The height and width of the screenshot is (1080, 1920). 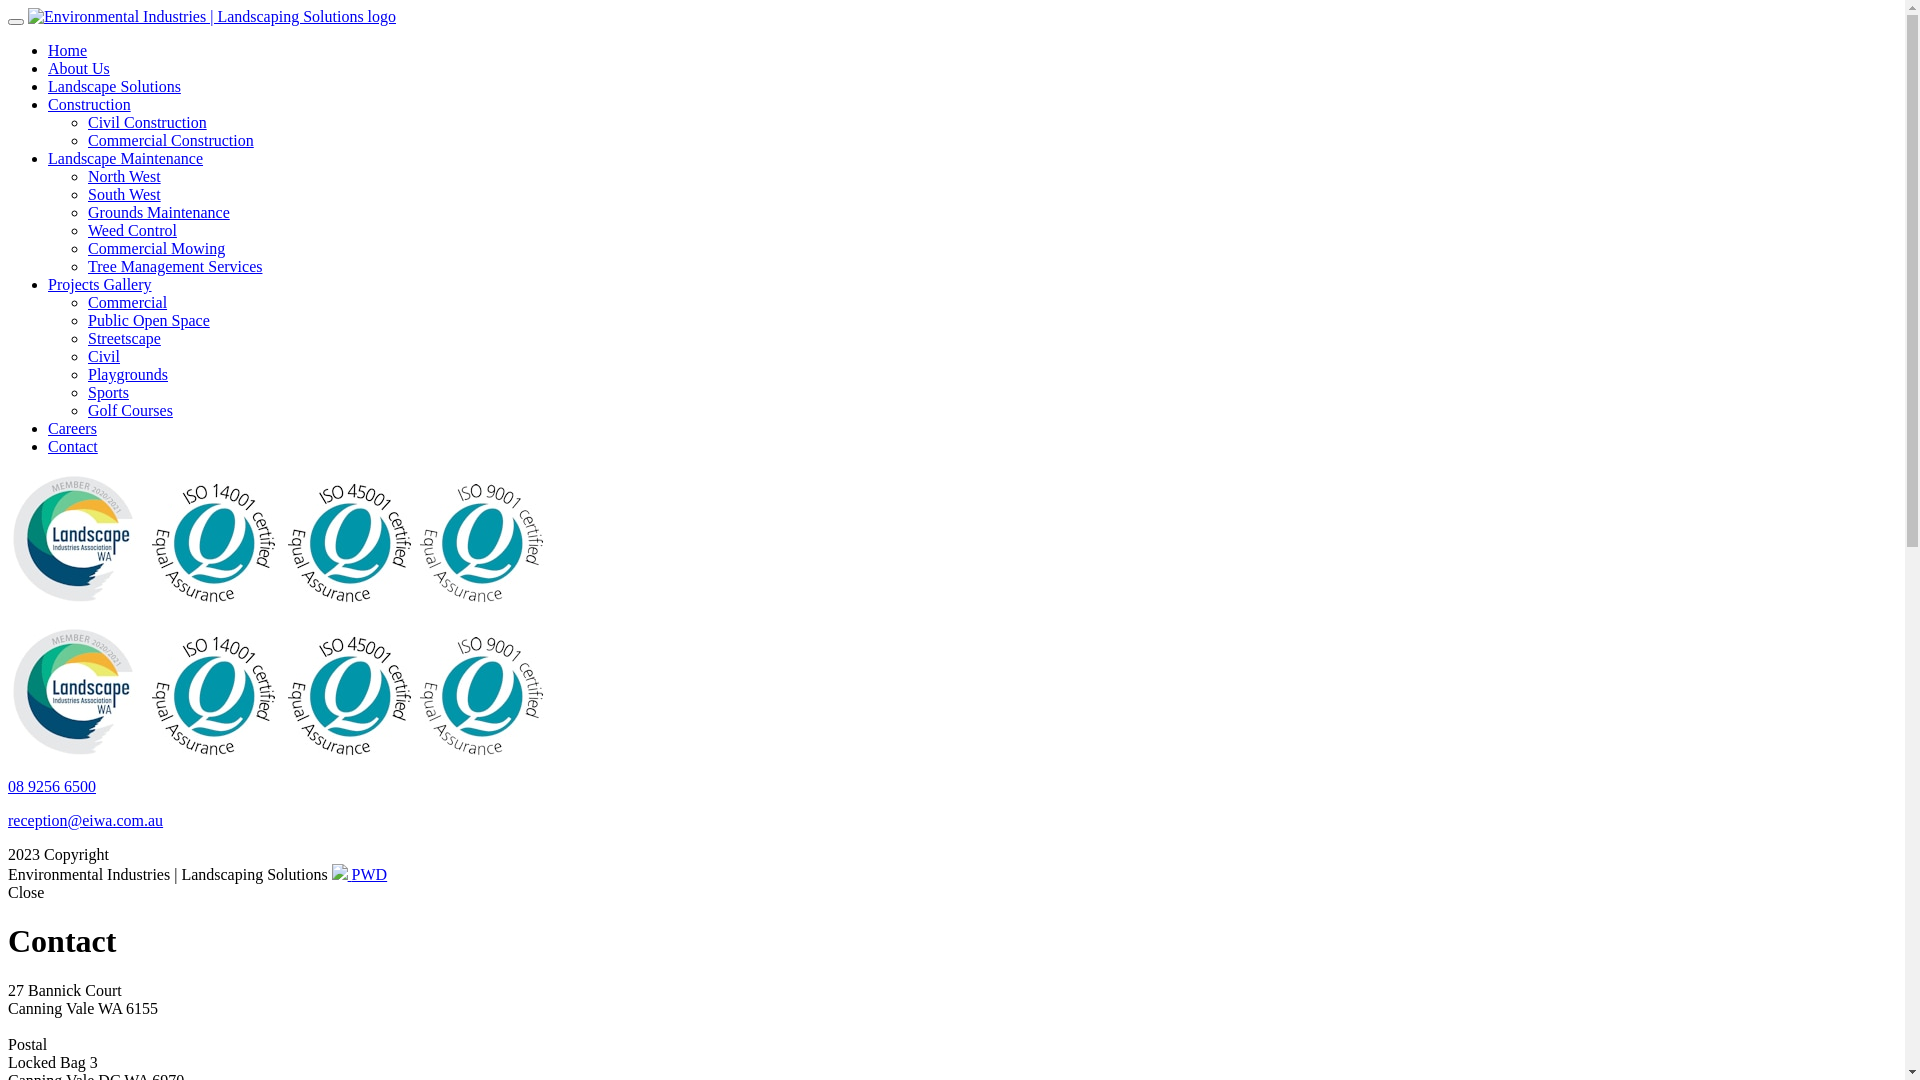 What do you see at coordinates (104, 356) in the screenshot?
I see `Civil` at bounding box center [104, 356].